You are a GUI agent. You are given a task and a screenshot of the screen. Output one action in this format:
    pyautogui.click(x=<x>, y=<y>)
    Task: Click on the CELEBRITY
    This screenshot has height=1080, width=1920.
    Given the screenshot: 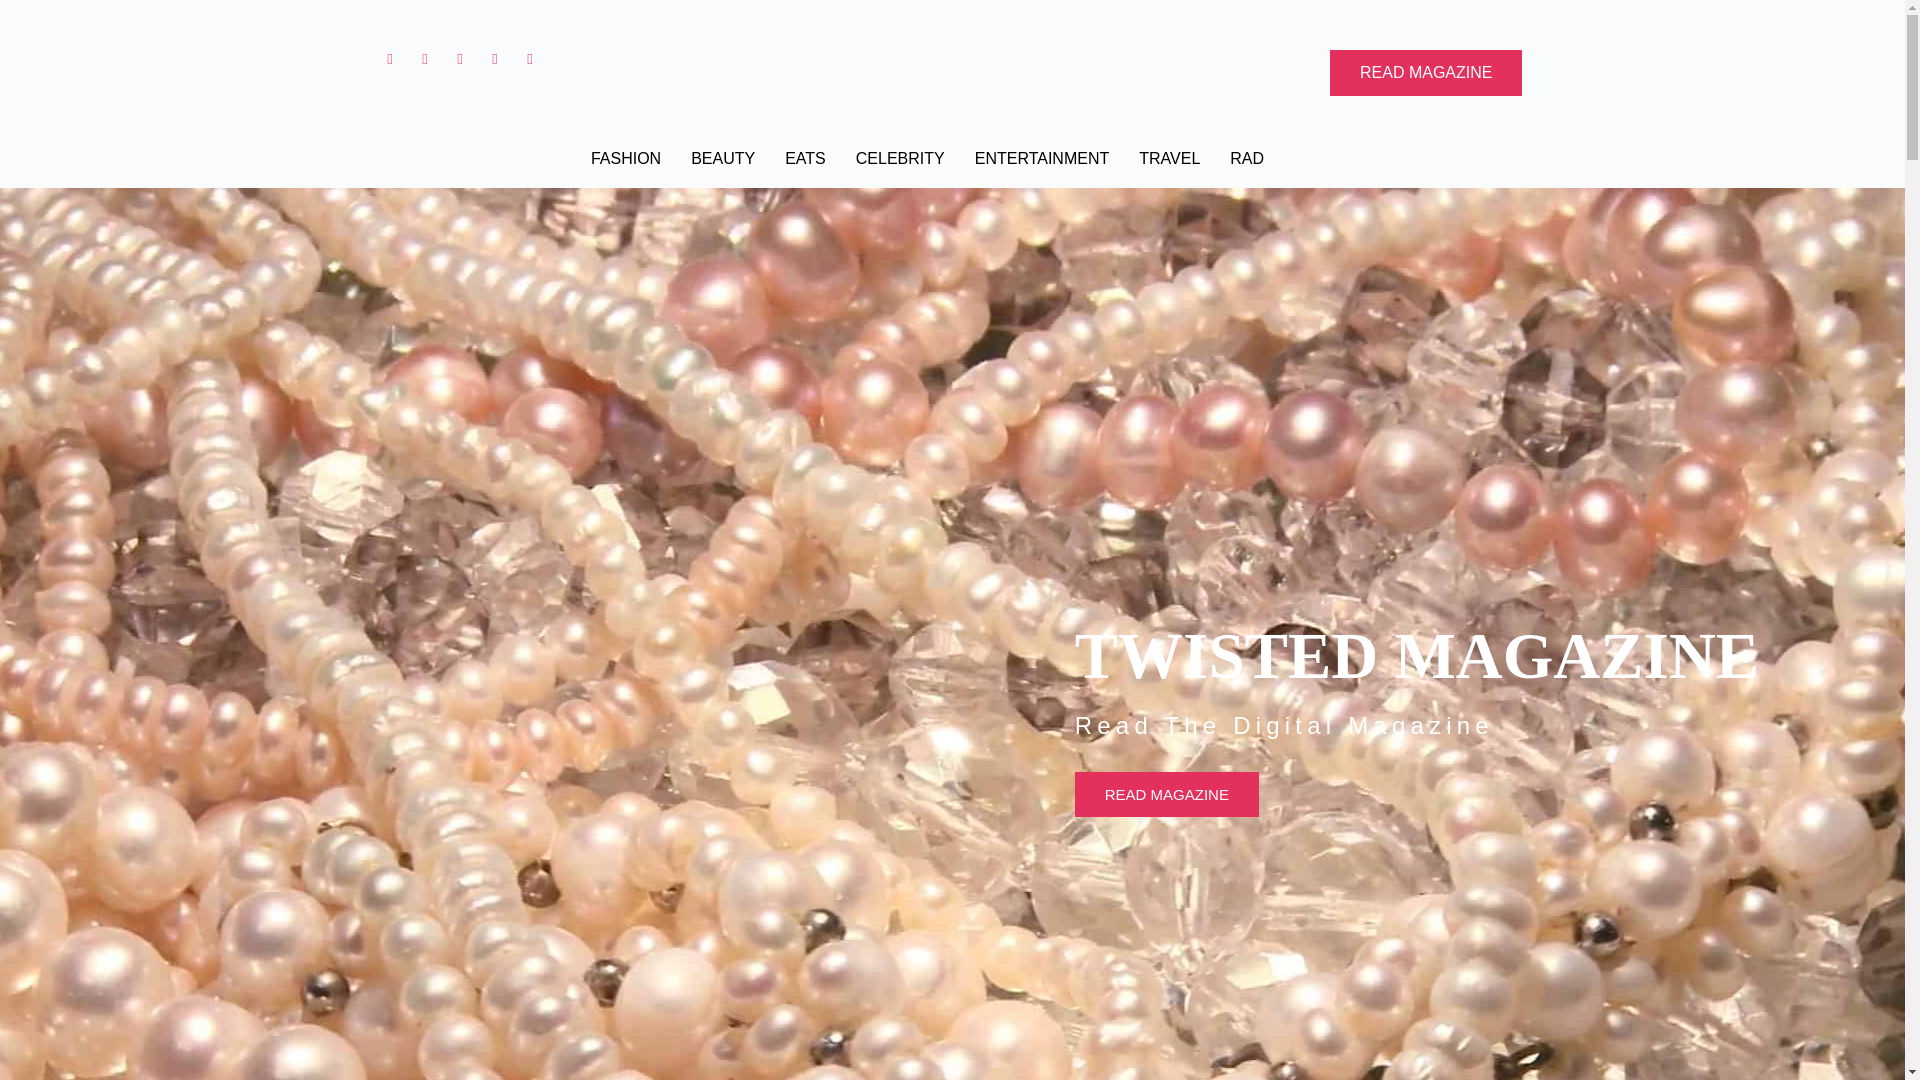 What is the action you would take?
    pyautogui.click(x=900, y=158)
    